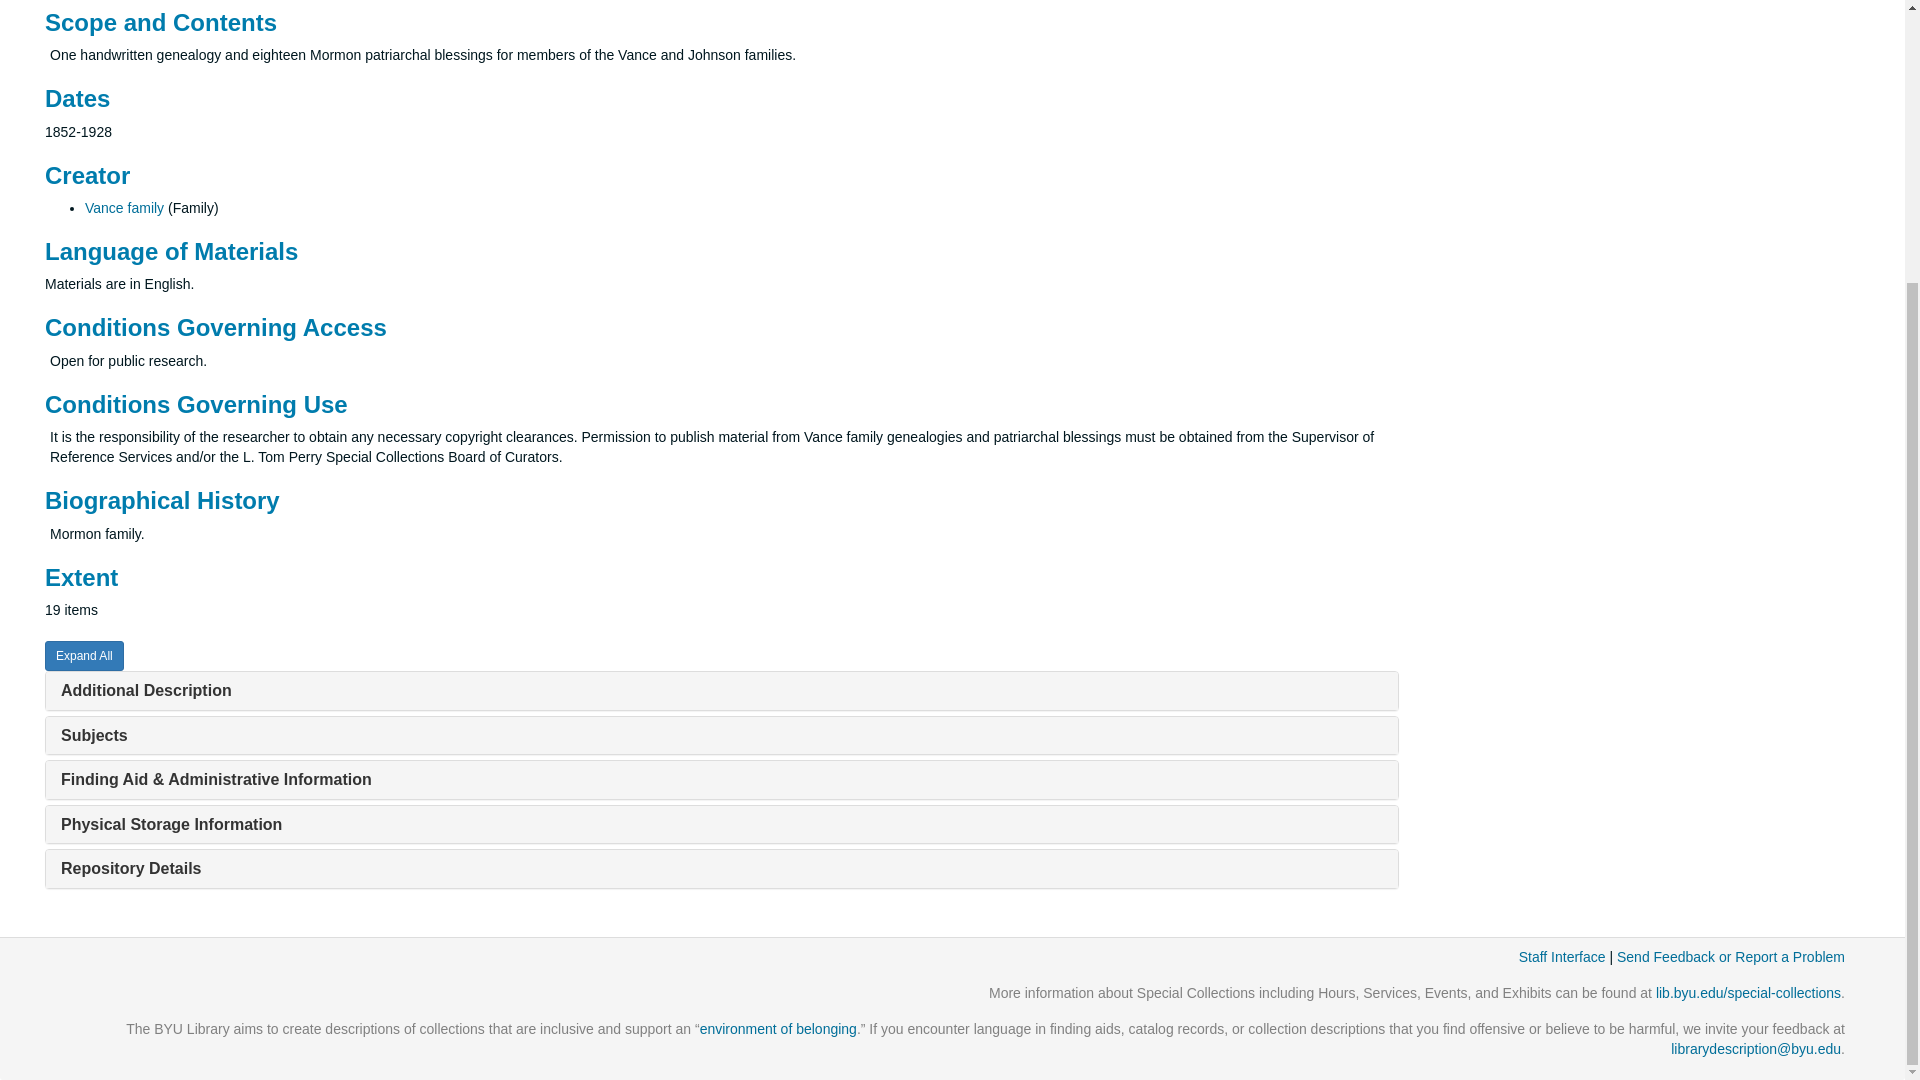  Describe the element at coordinates (131, 868) in the screenshot. I see `Repository Details` at that location.